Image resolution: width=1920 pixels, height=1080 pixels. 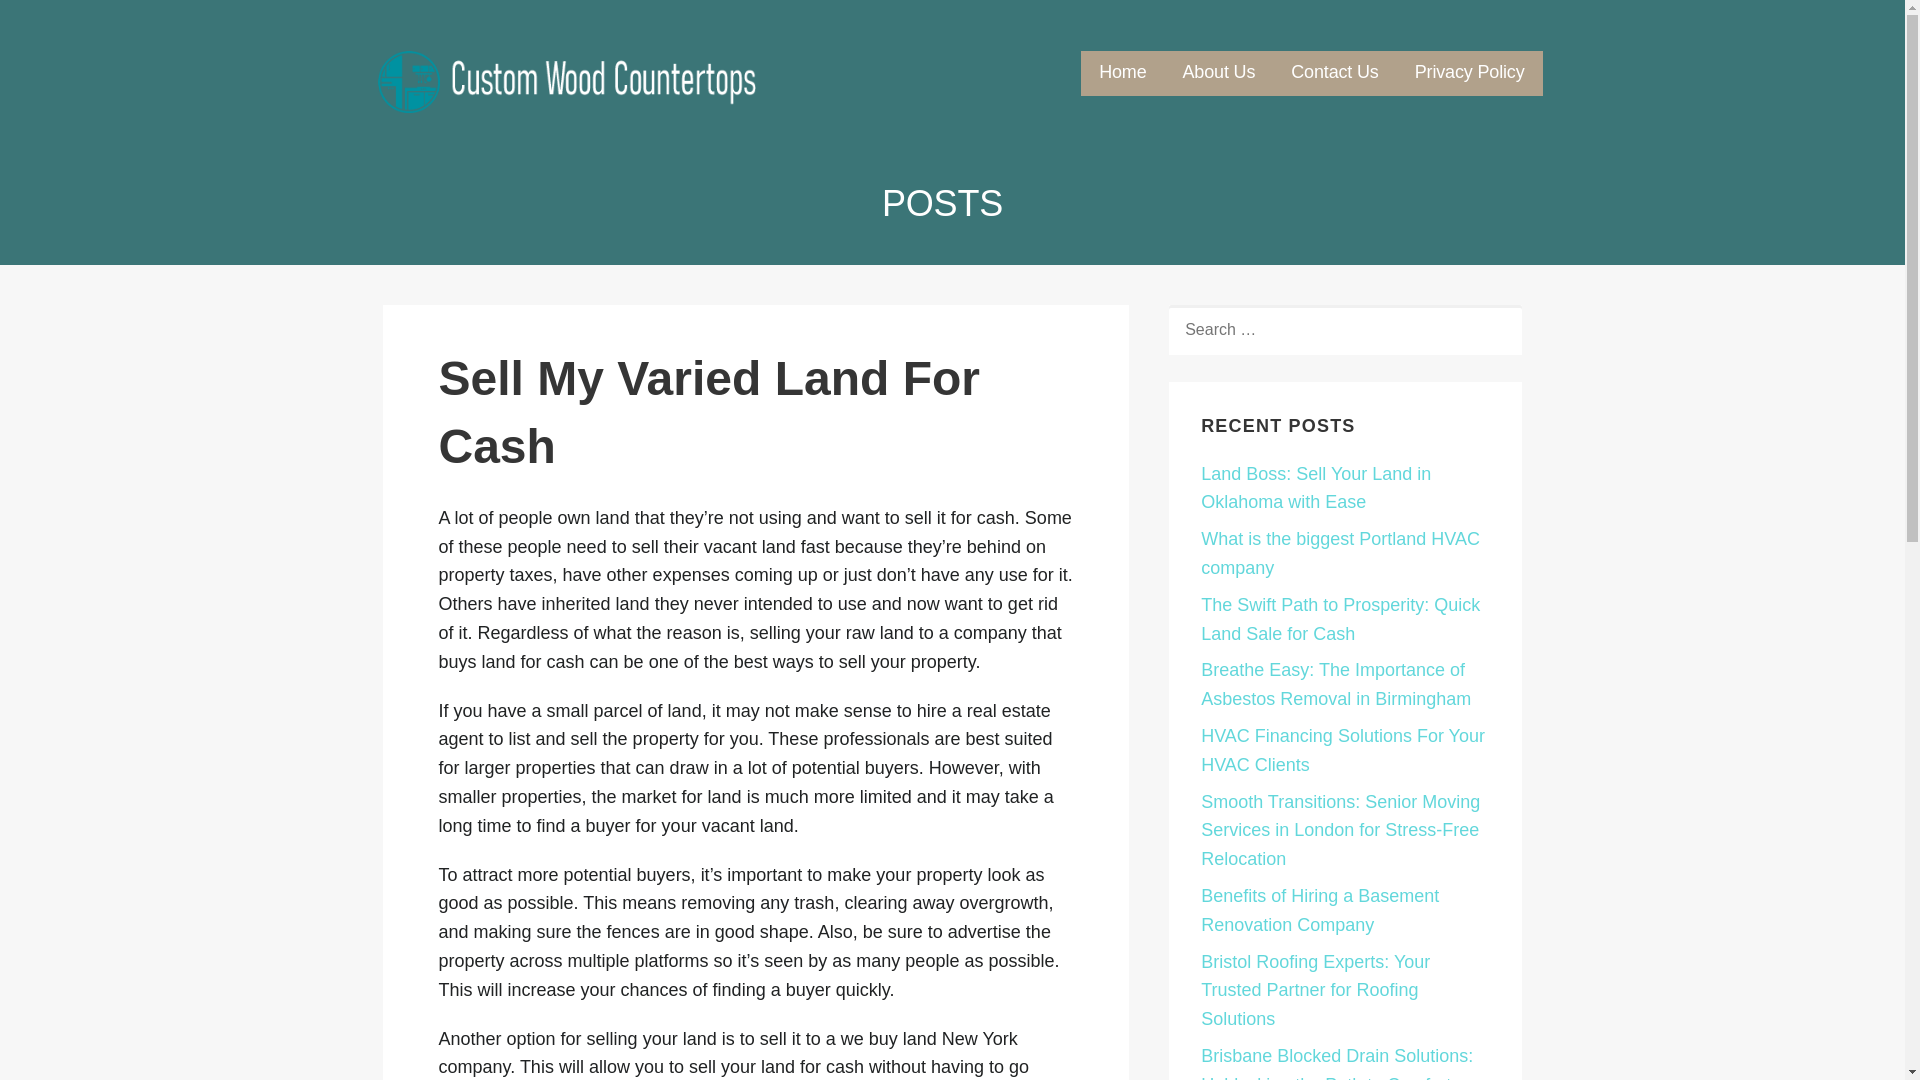 I want to click on About Us, so click(x=1218, y=73).